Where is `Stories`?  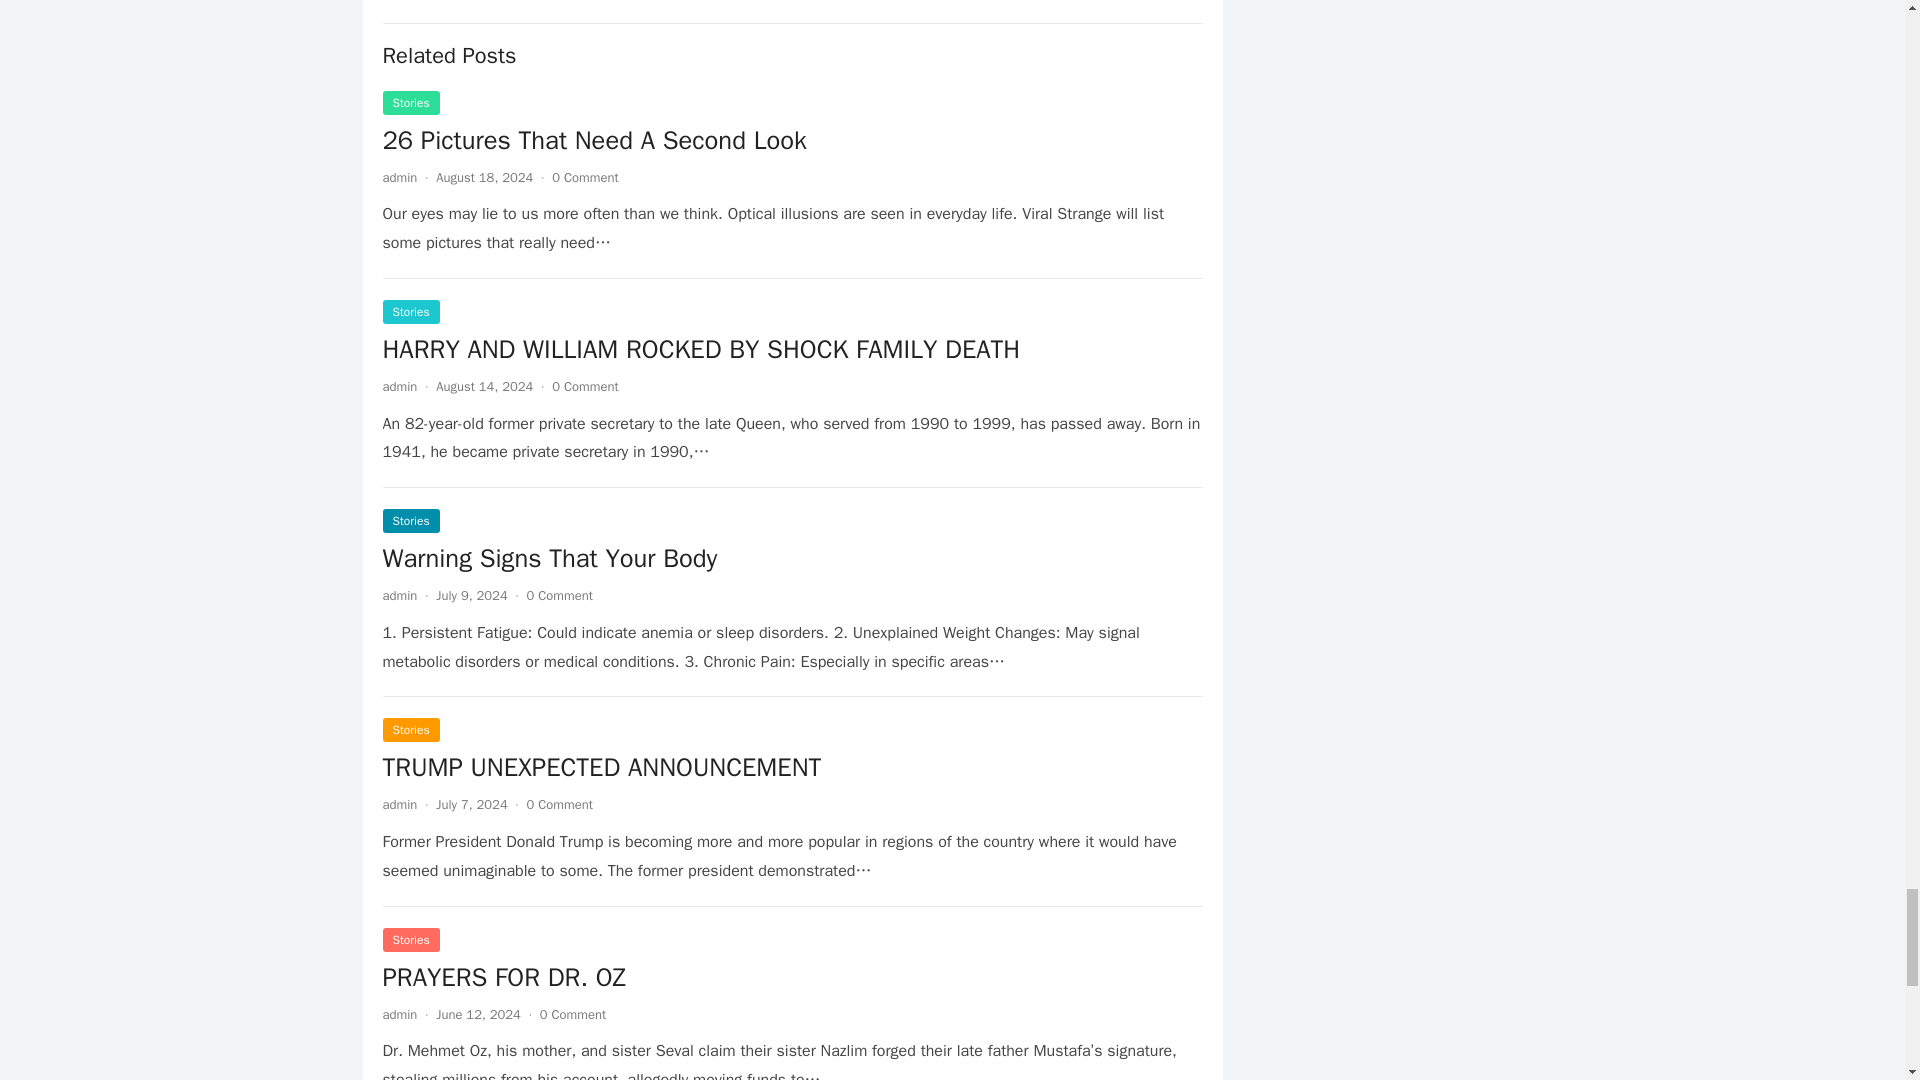 Stories is located at coordinates (410, 520).